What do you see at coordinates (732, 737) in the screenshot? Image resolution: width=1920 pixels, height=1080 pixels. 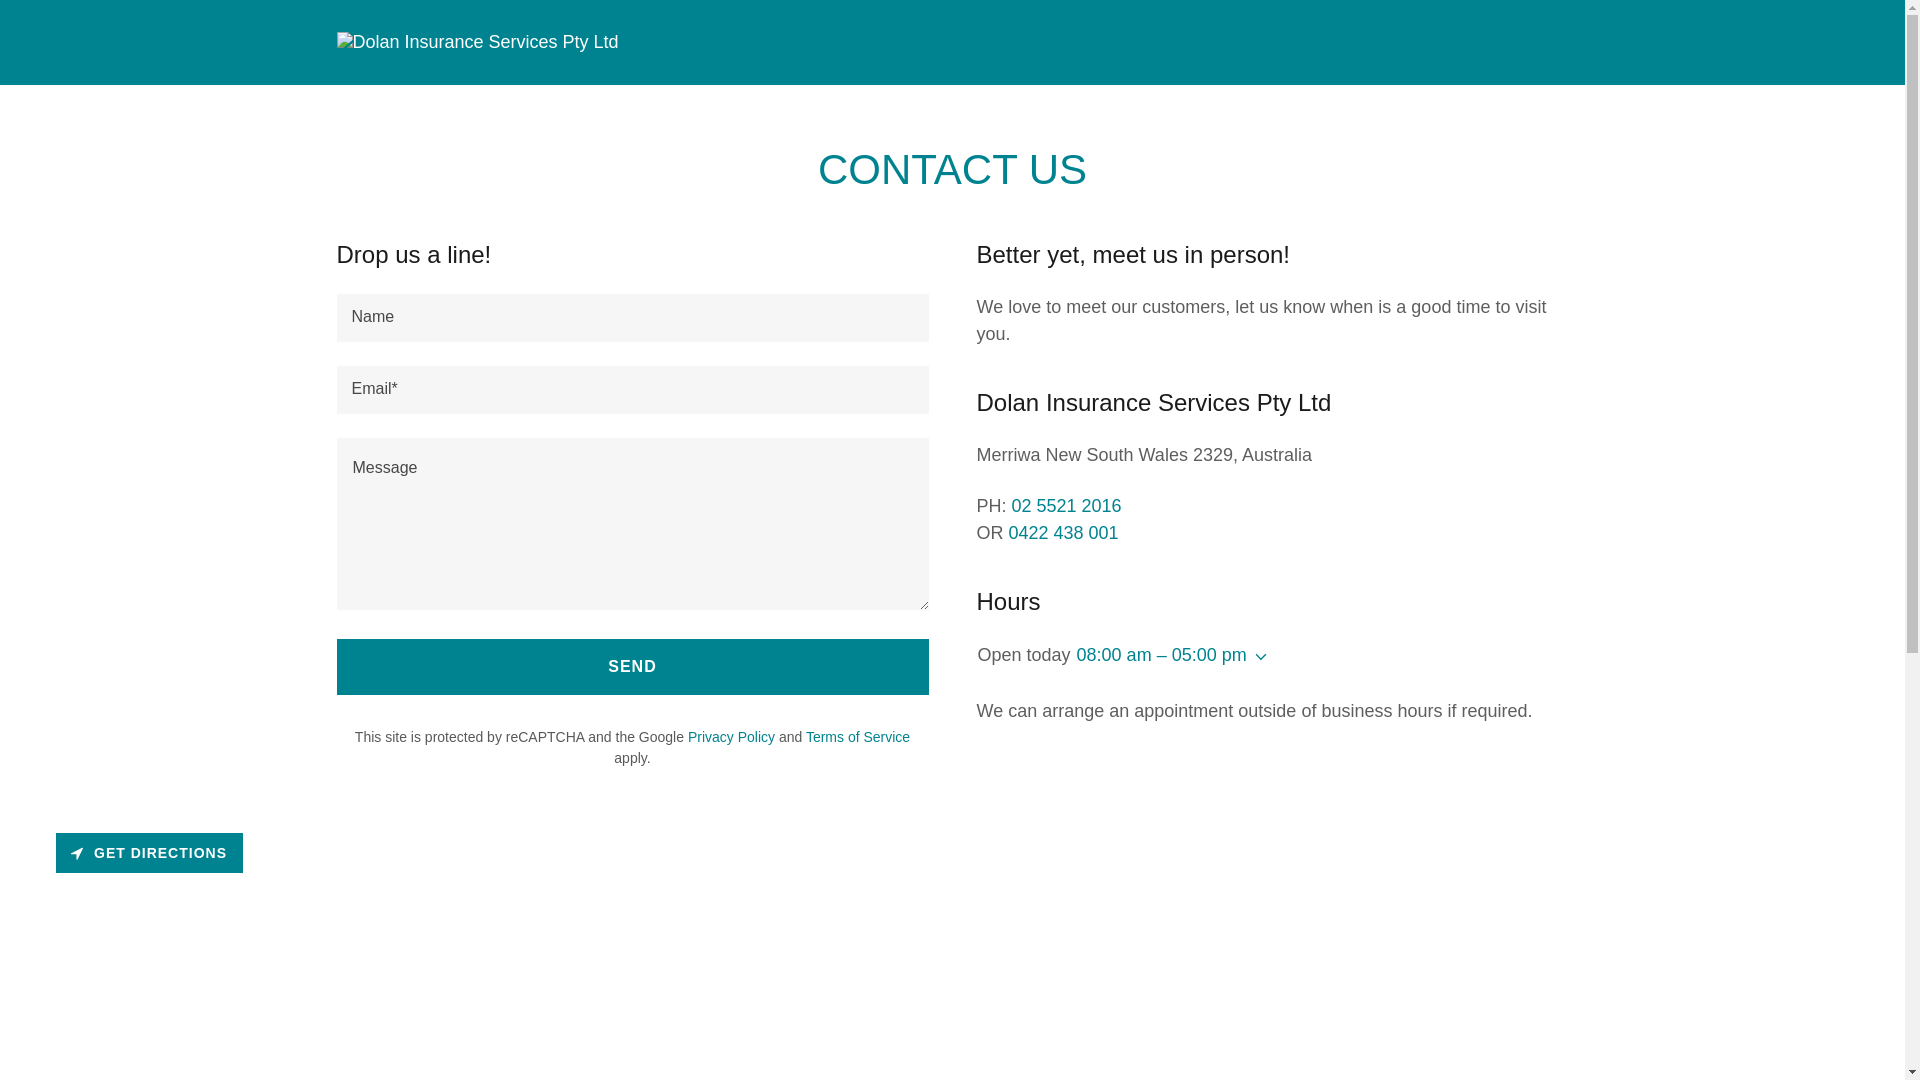 I see `Privacy Policy` at bounding box center [732, 737].